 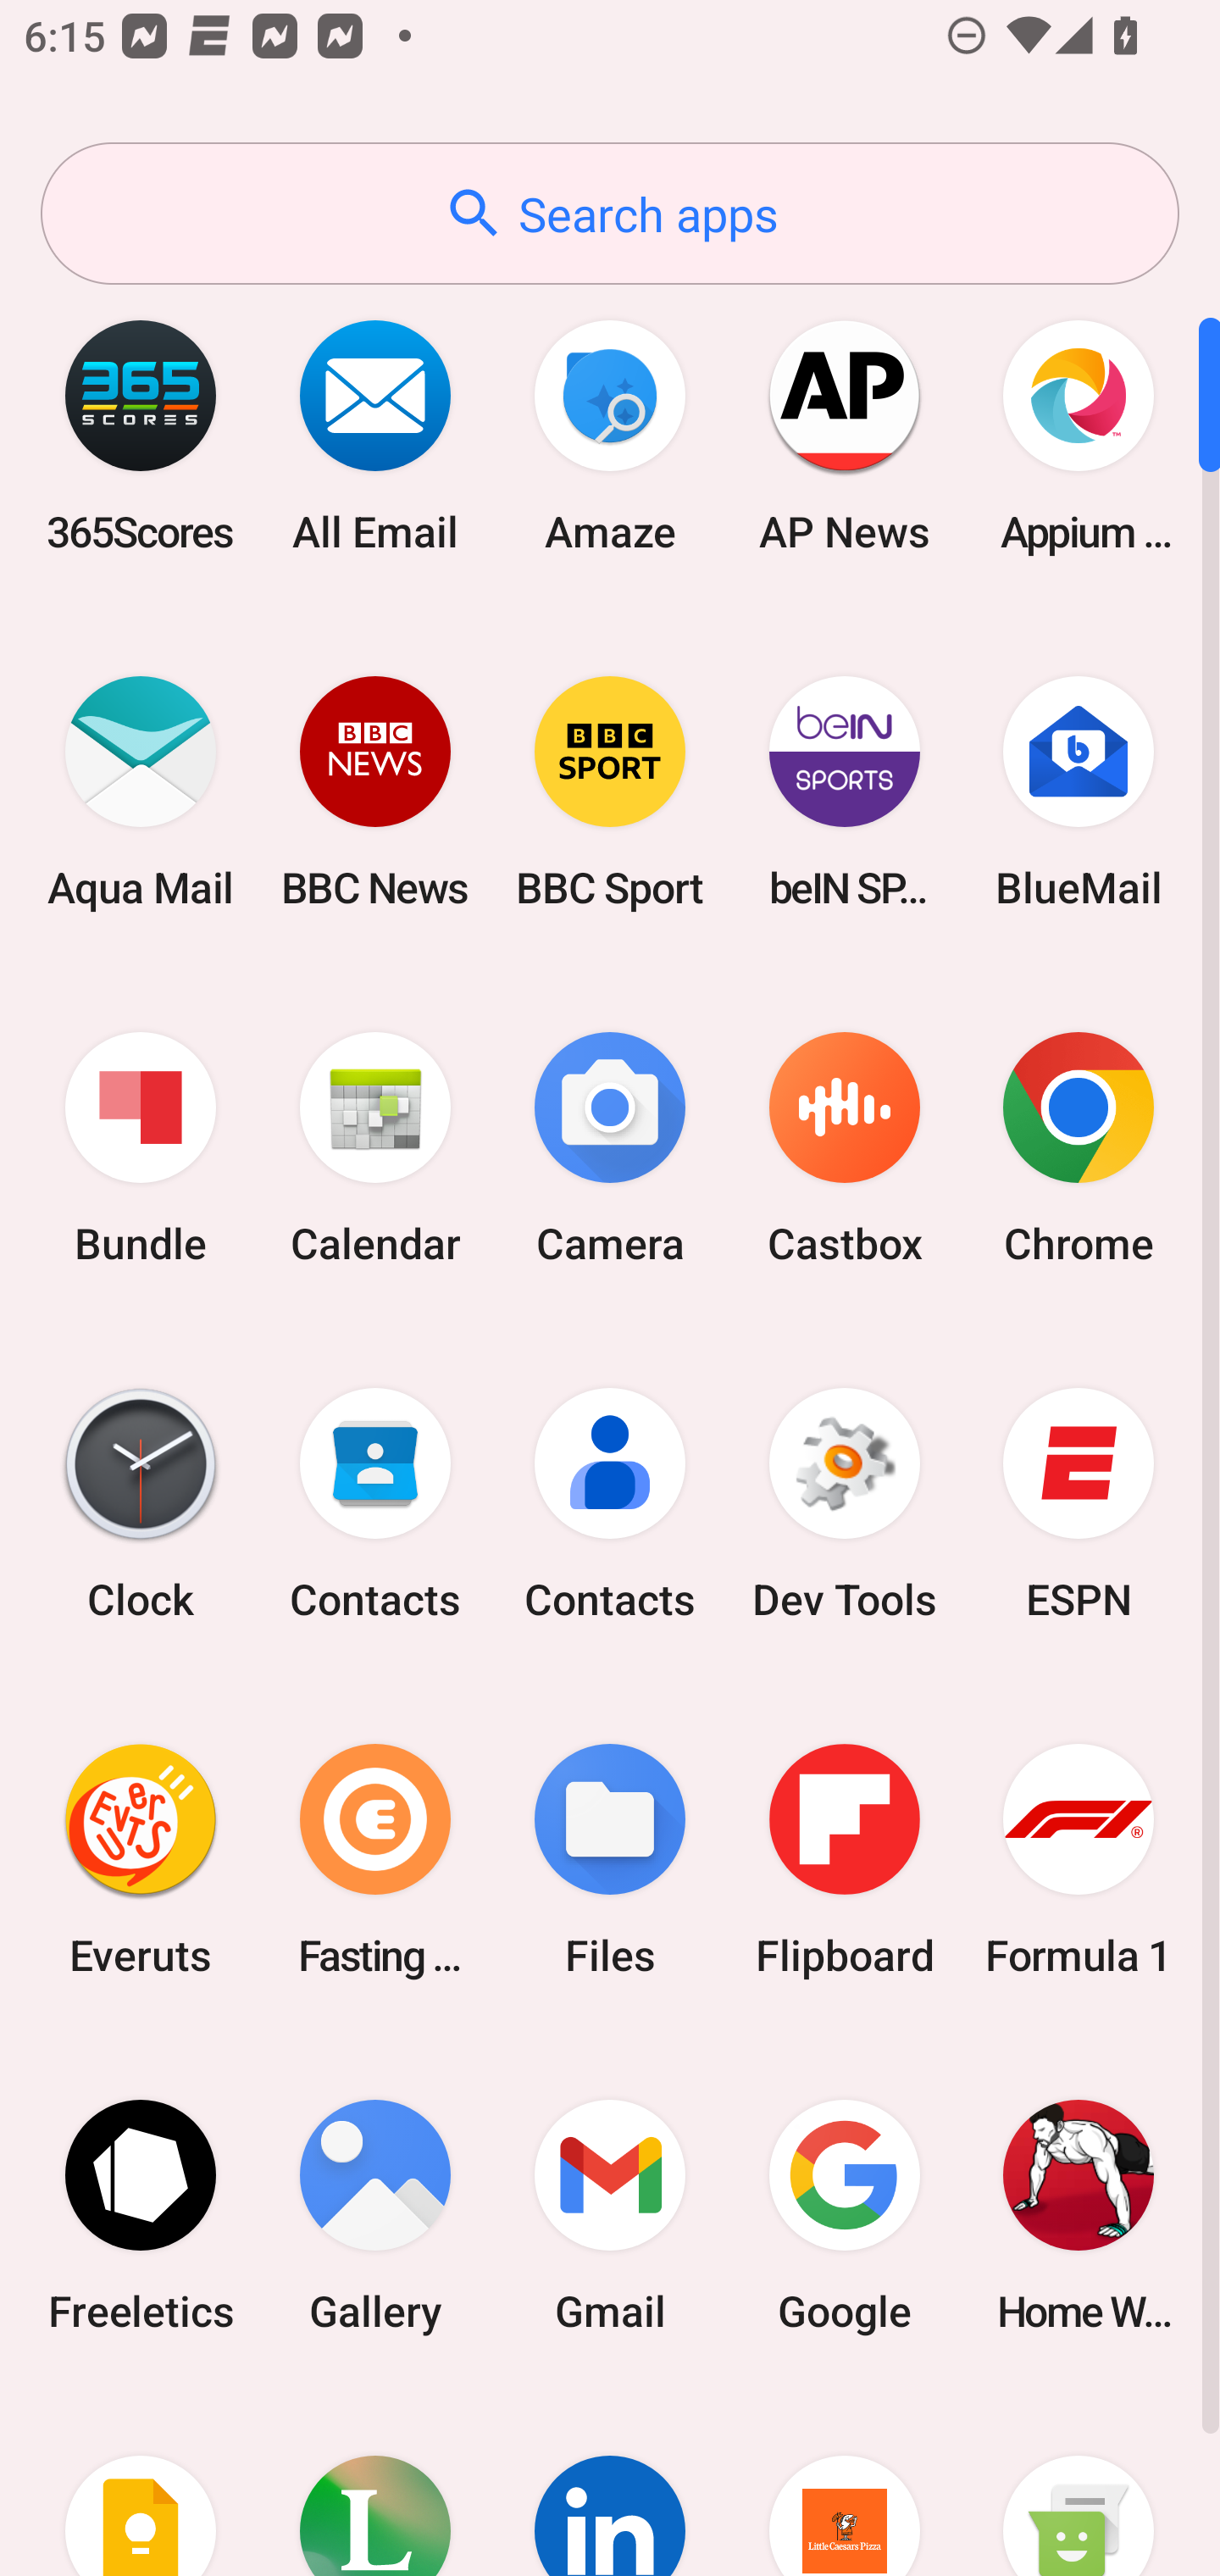 What do you see at coordinates (375, 1859) in the screenshot?
I see `Fasting Coach` at bounding box center [375, 1859].